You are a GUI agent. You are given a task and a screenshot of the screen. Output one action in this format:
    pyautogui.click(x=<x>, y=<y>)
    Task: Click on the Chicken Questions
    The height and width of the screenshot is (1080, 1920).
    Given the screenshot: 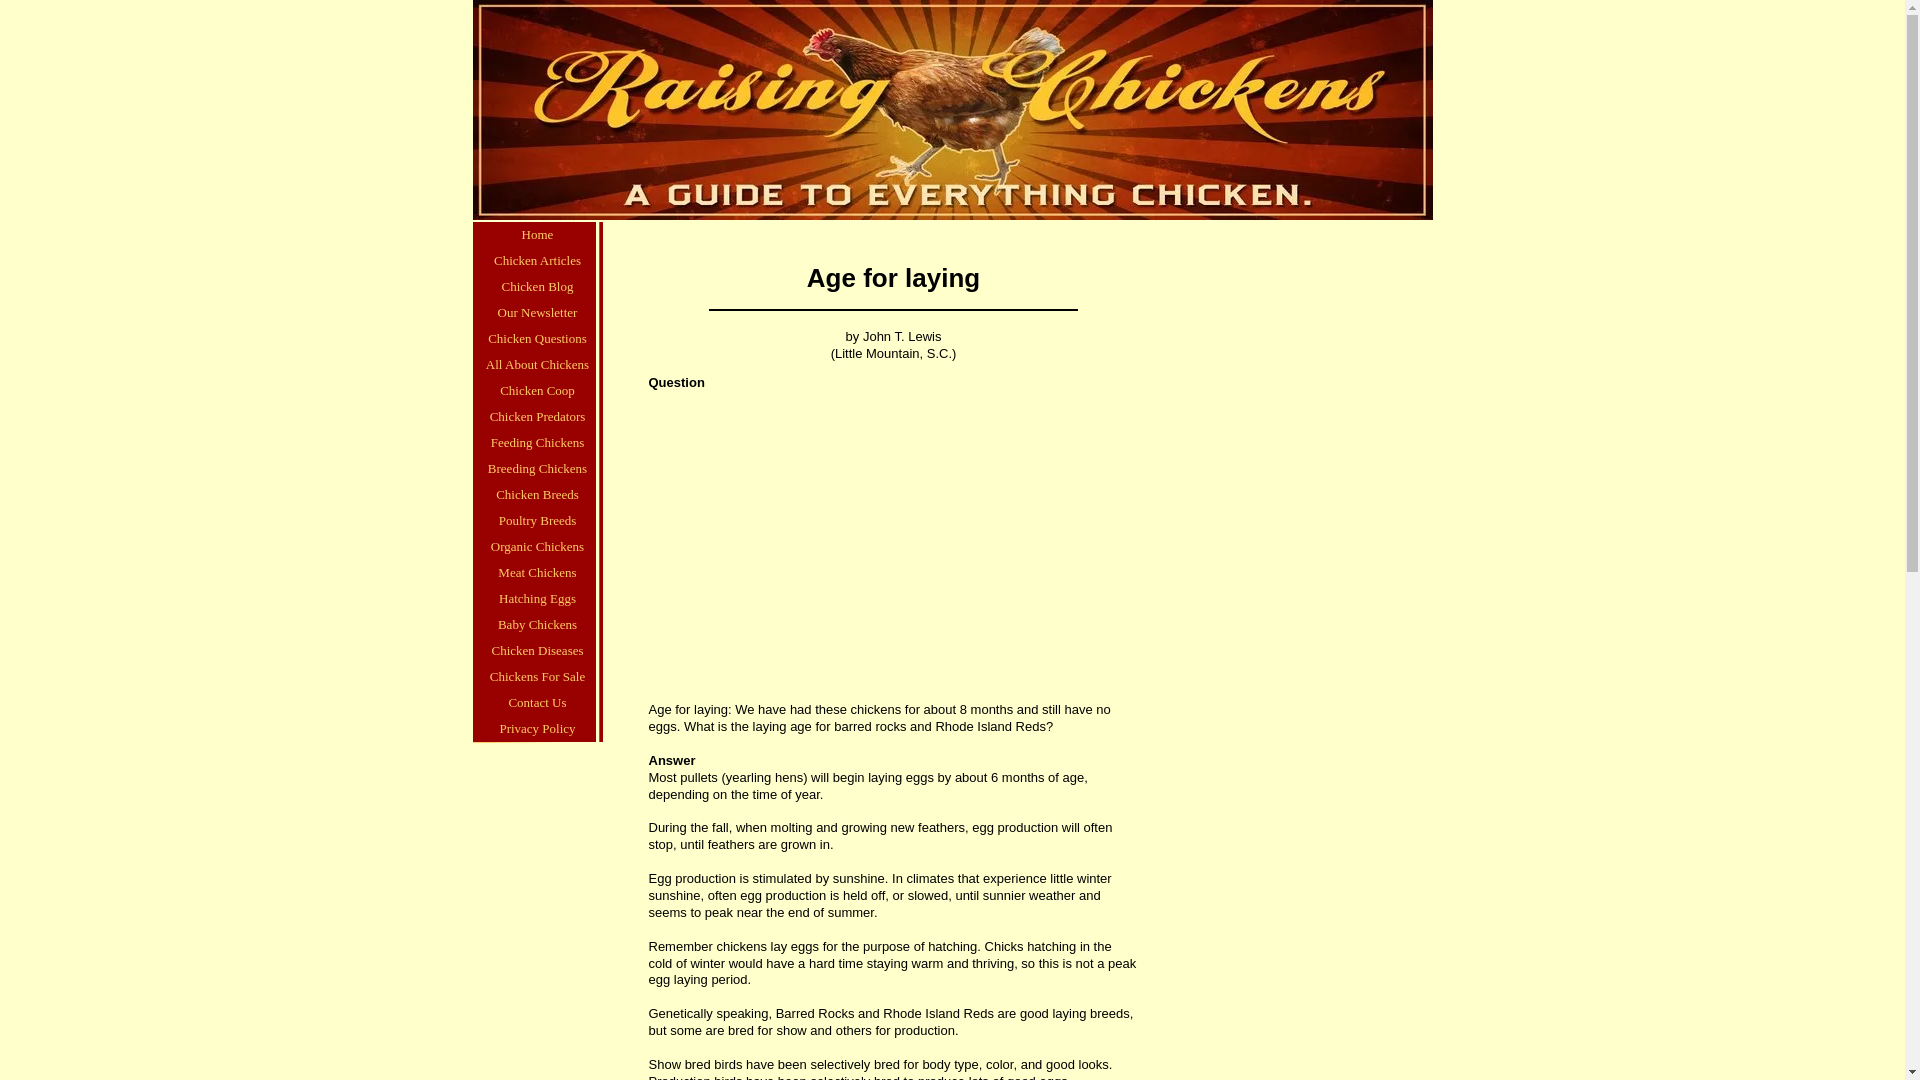 What is the action you would take?
    pyautogui.click(x=537, y=339)
    